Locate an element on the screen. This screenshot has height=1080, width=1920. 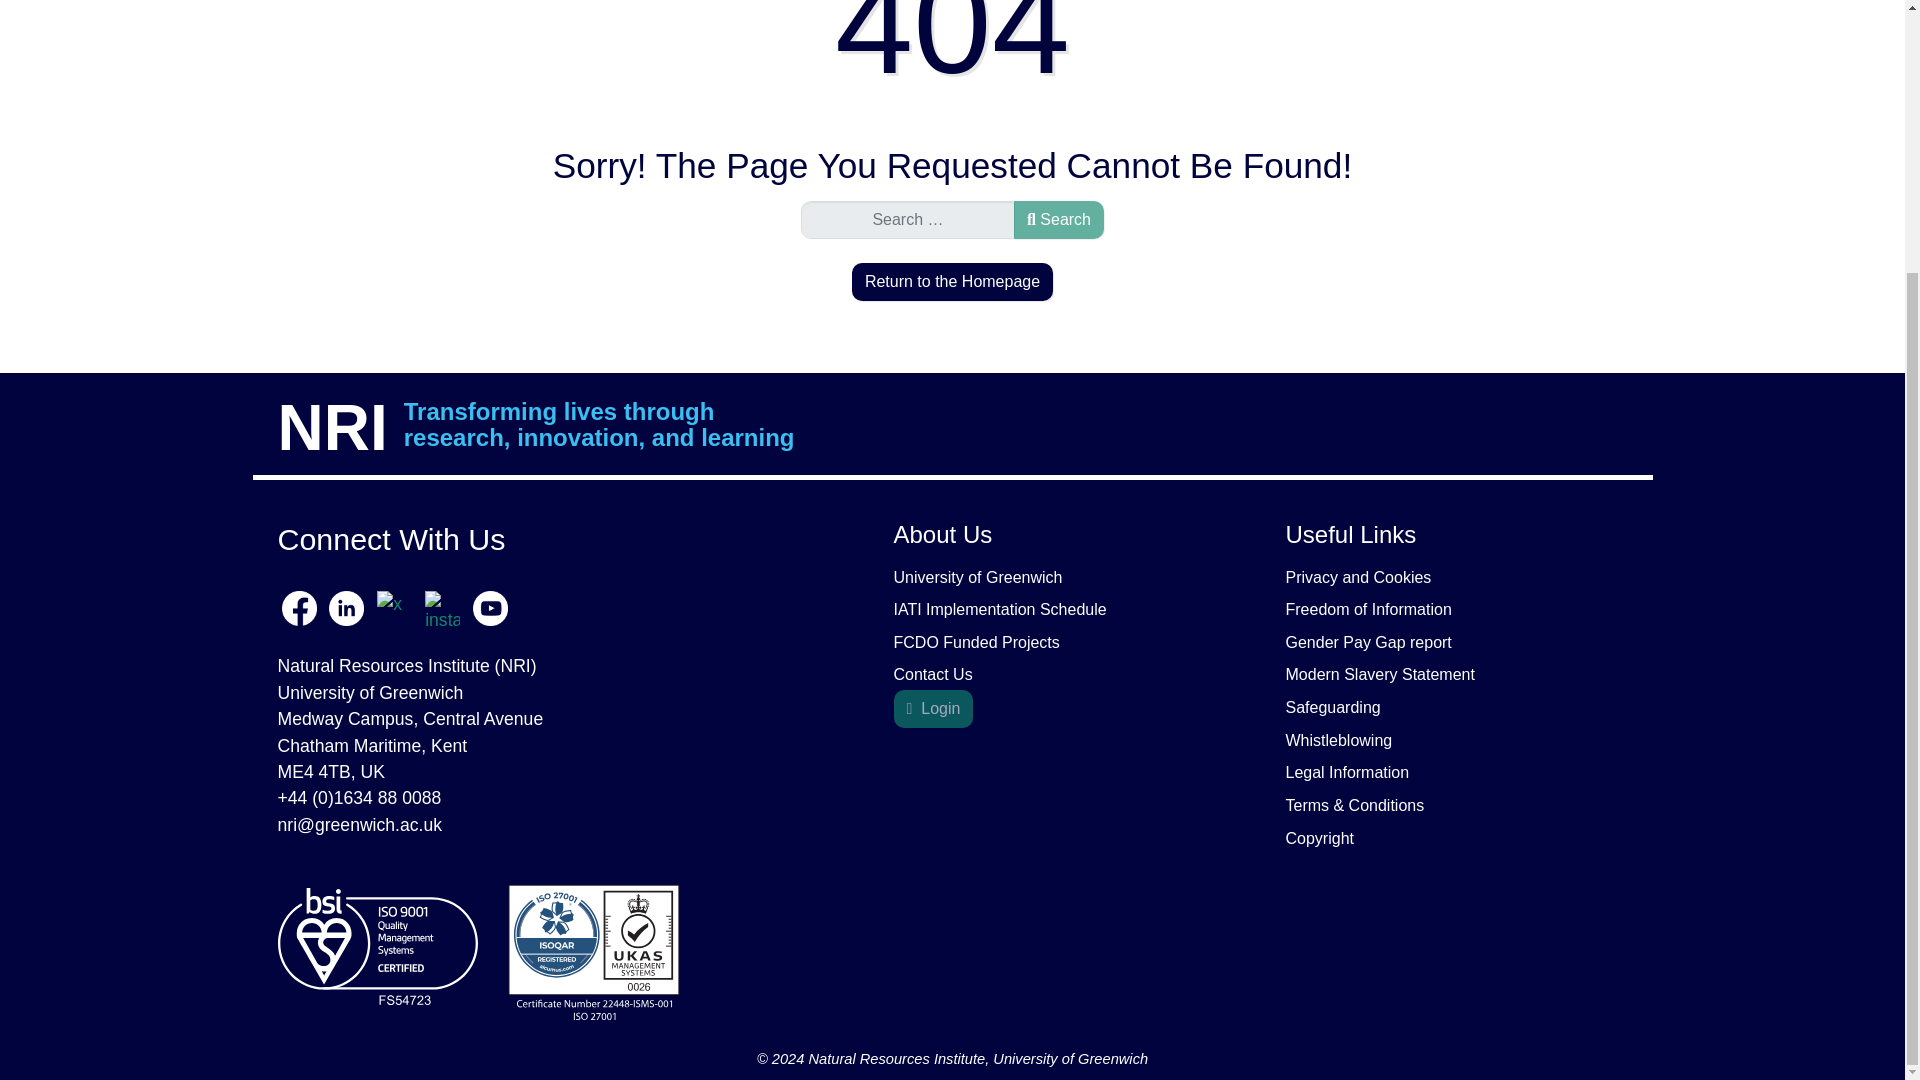
Instagram is located at coordinates (442, 606).